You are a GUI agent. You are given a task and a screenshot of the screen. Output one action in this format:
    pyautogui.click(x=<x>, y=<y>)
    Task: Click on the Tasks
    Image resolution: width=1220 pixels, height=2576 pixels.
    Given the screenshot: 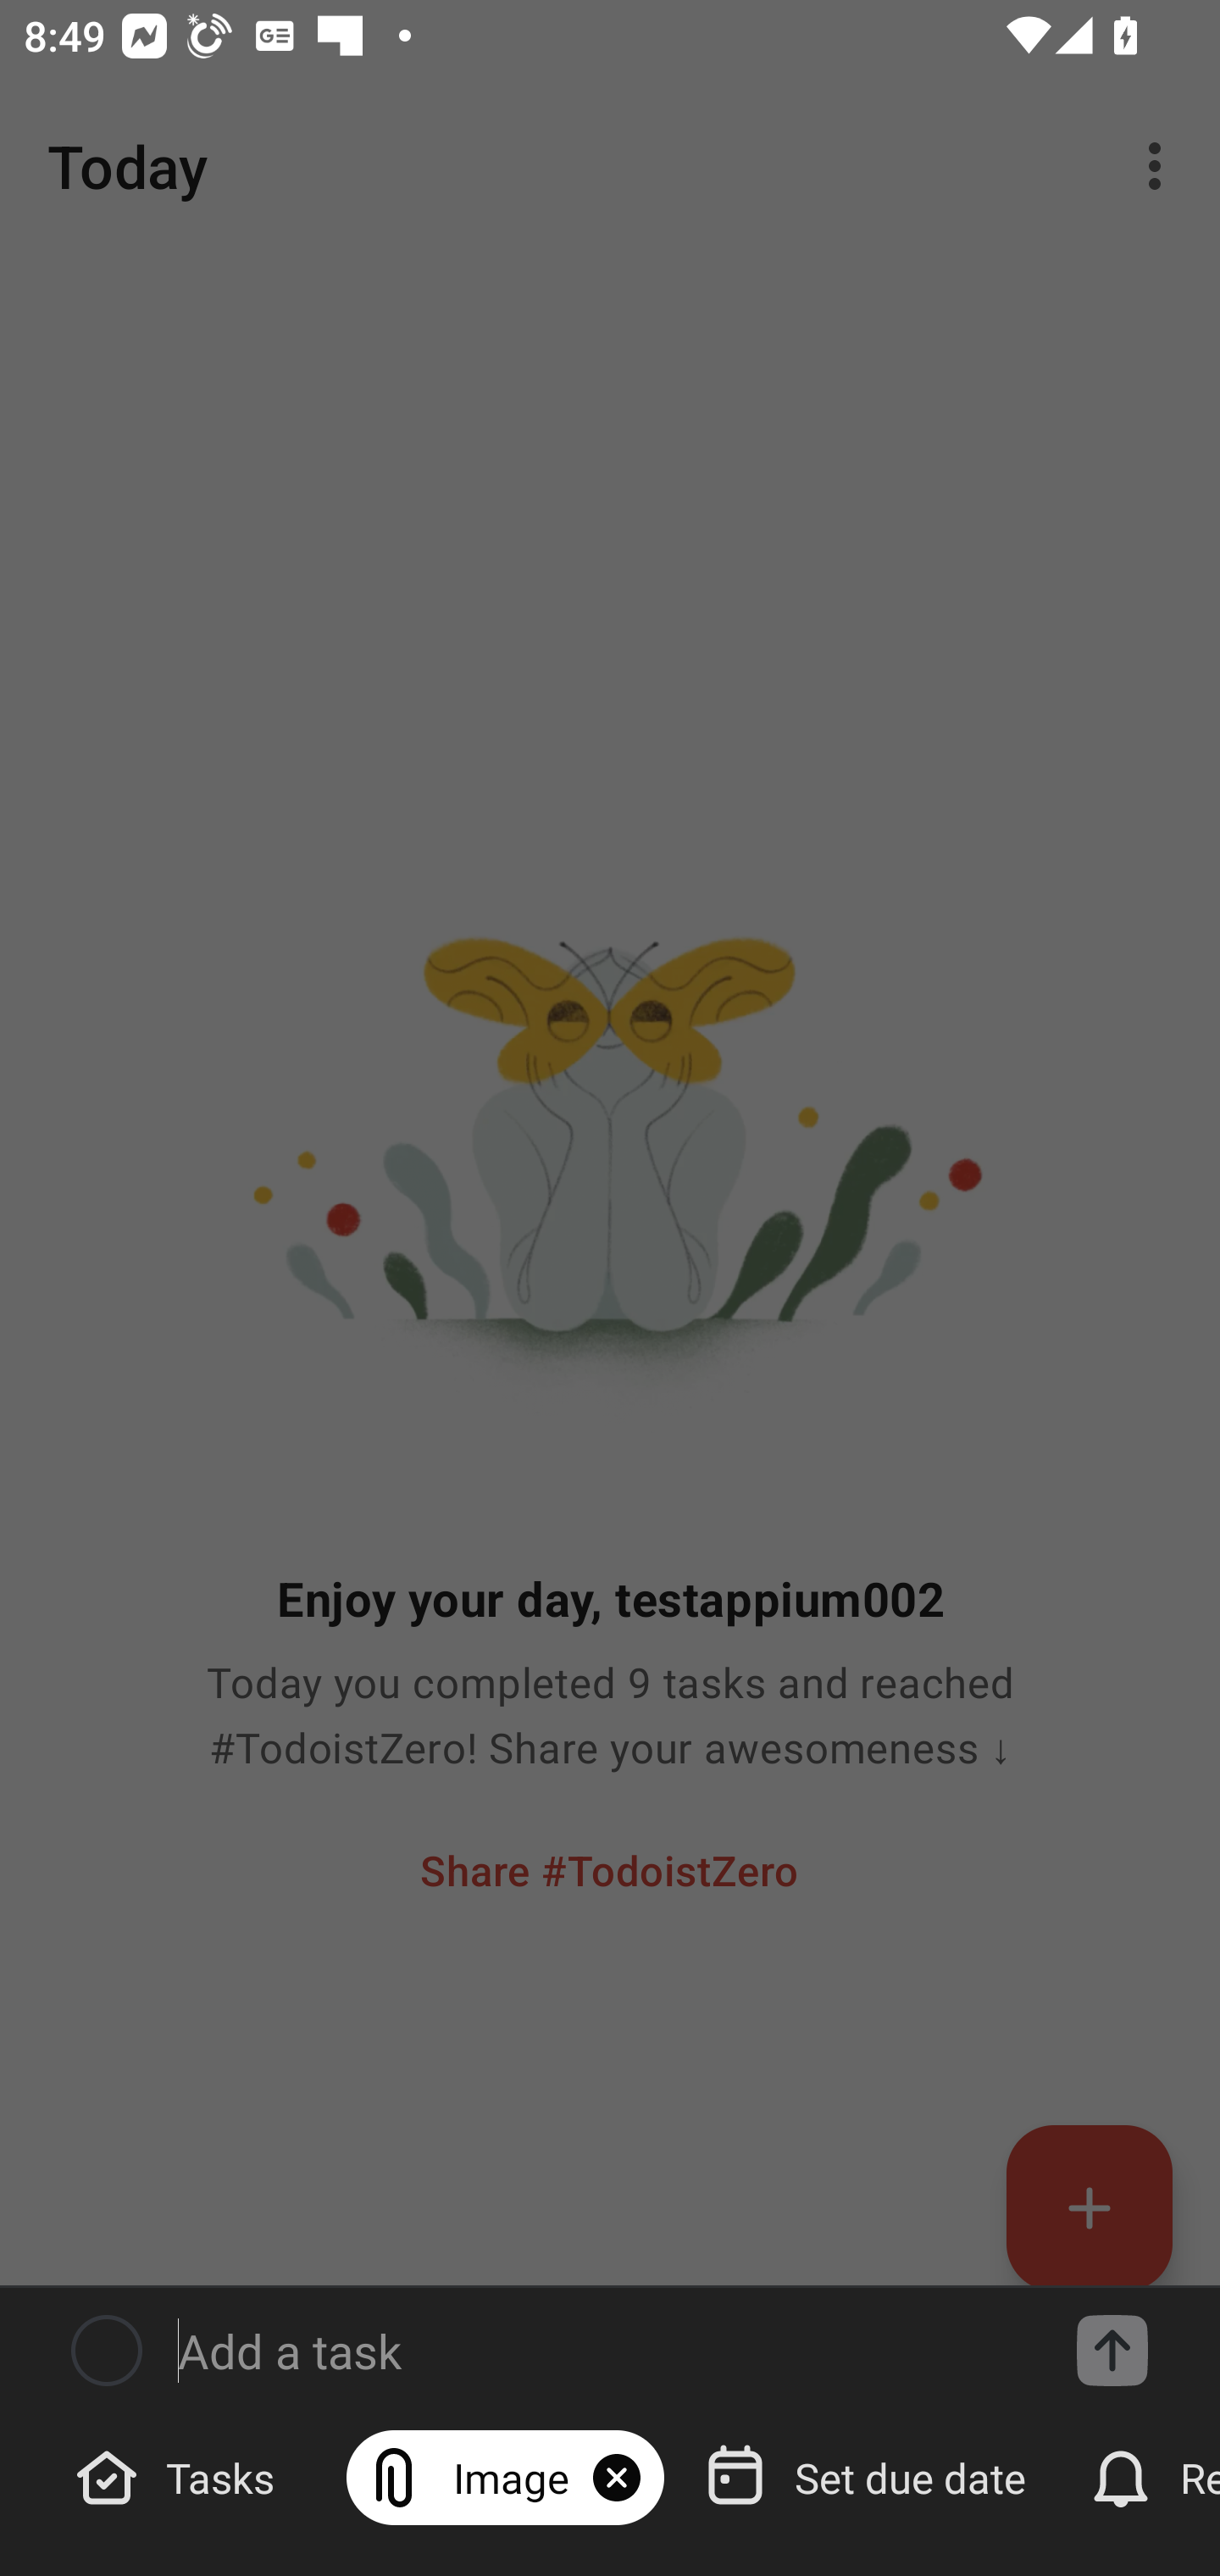 What is the action you would take?
    pyautogui.click(x=179, y=2476)
    